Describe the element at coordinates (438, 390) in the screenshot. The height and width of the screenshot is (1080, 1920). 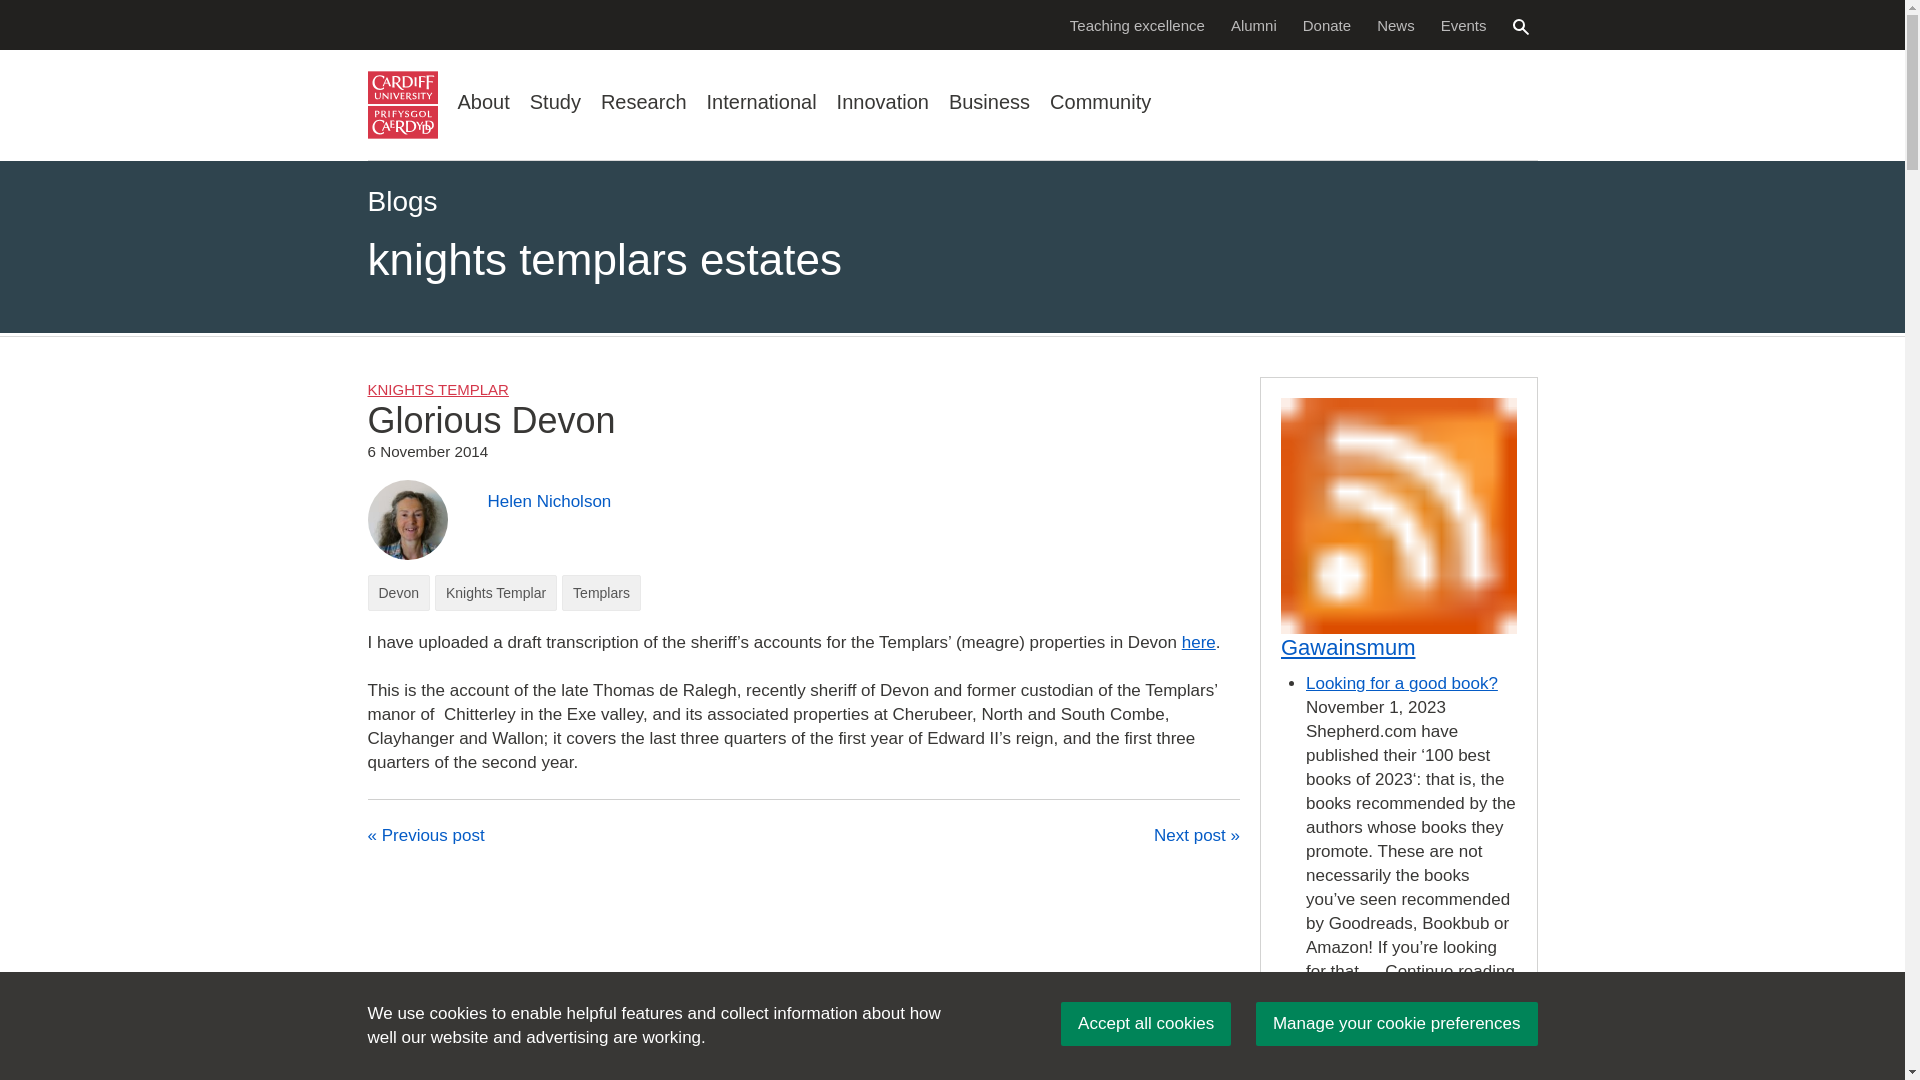
I see `View all posts in Knights Templar` at that location.